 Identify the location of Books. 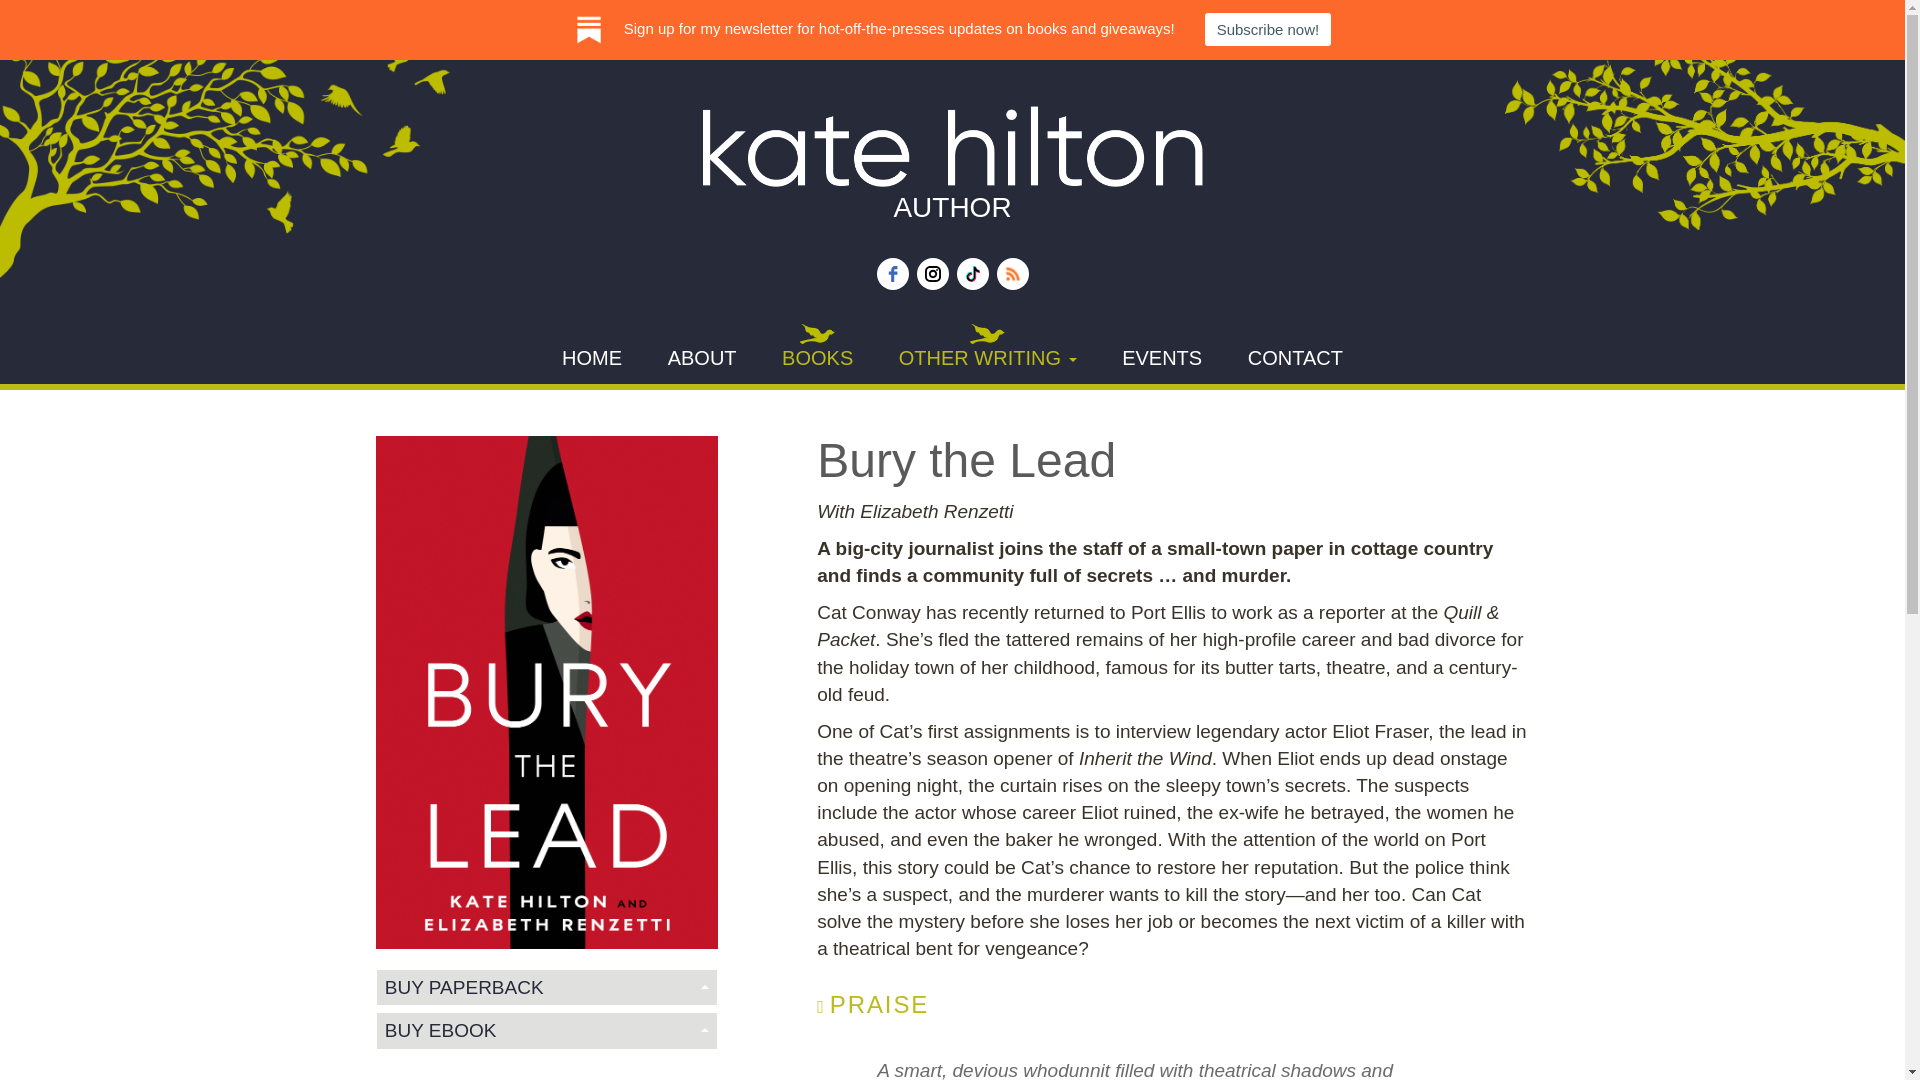
(818, 354).